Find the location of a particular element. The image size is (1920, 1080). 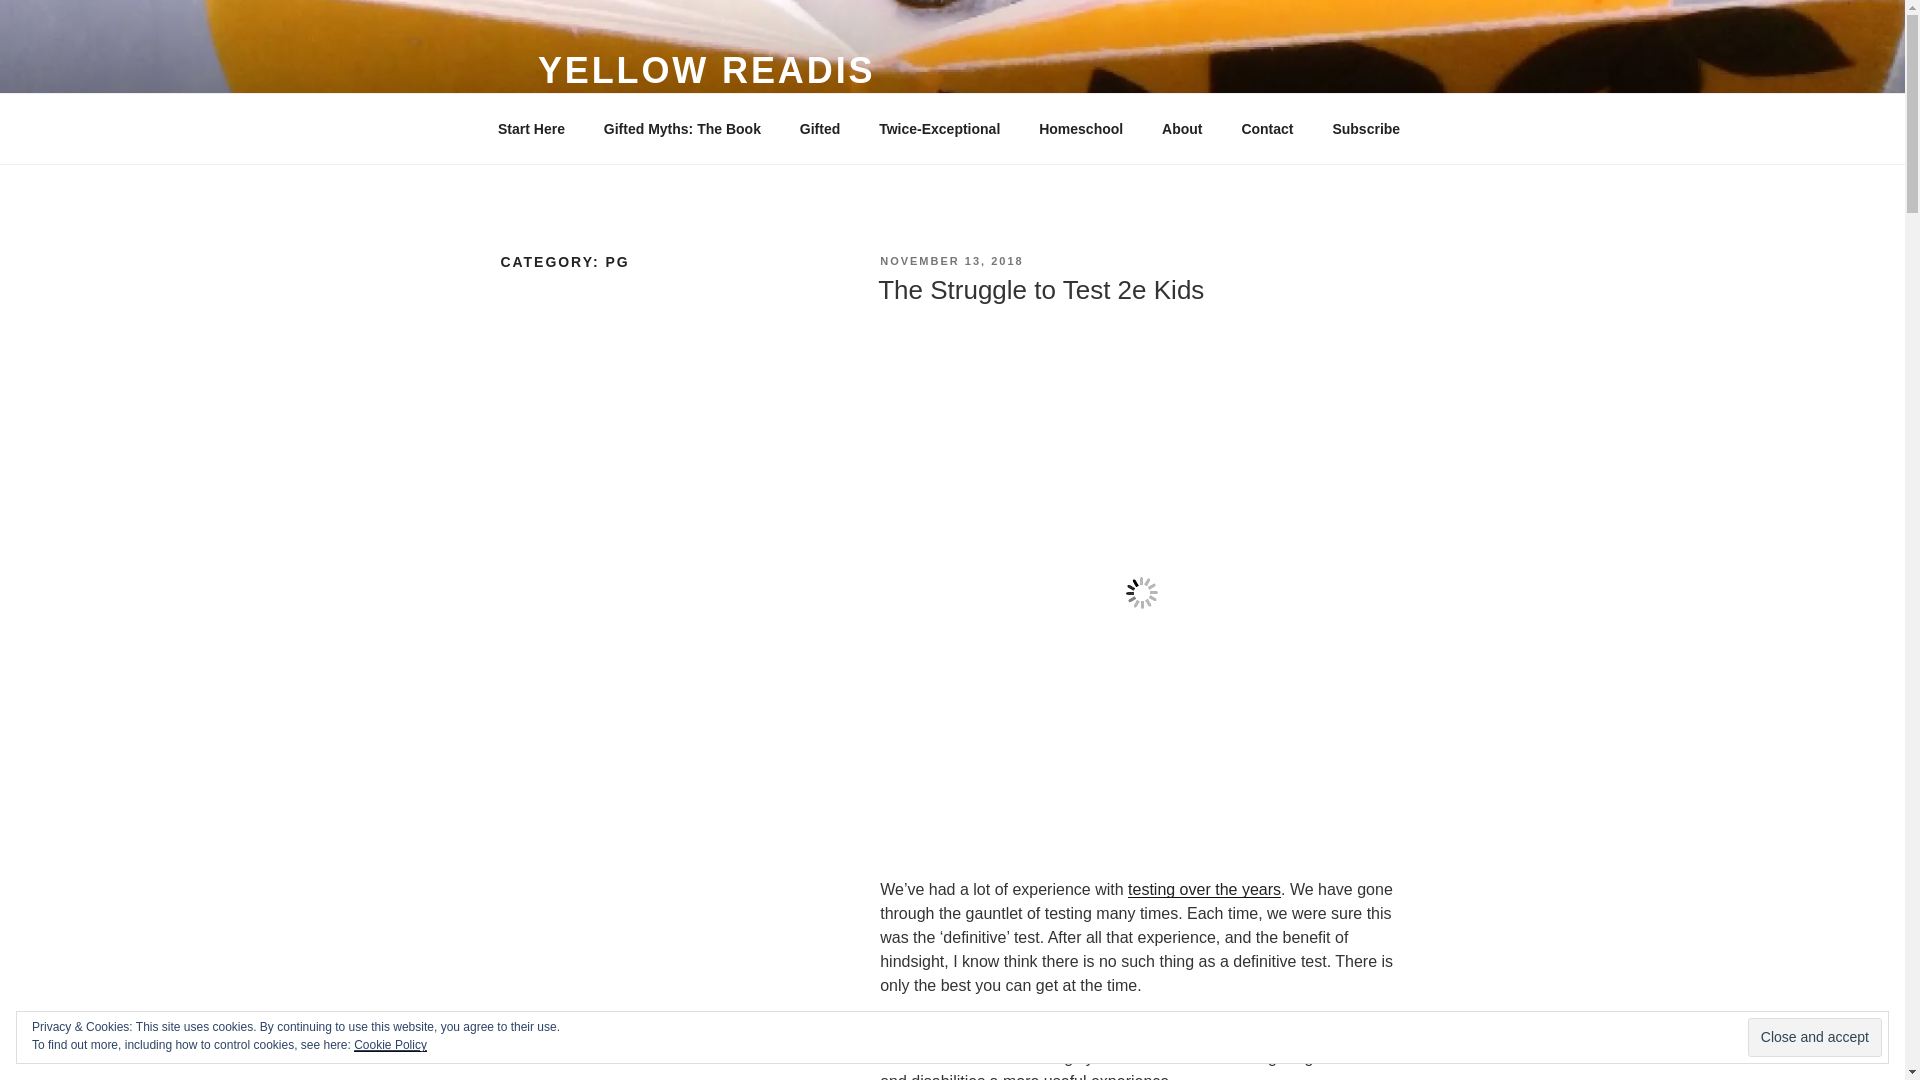

Homeschool is located at coordinates (1080, 128).